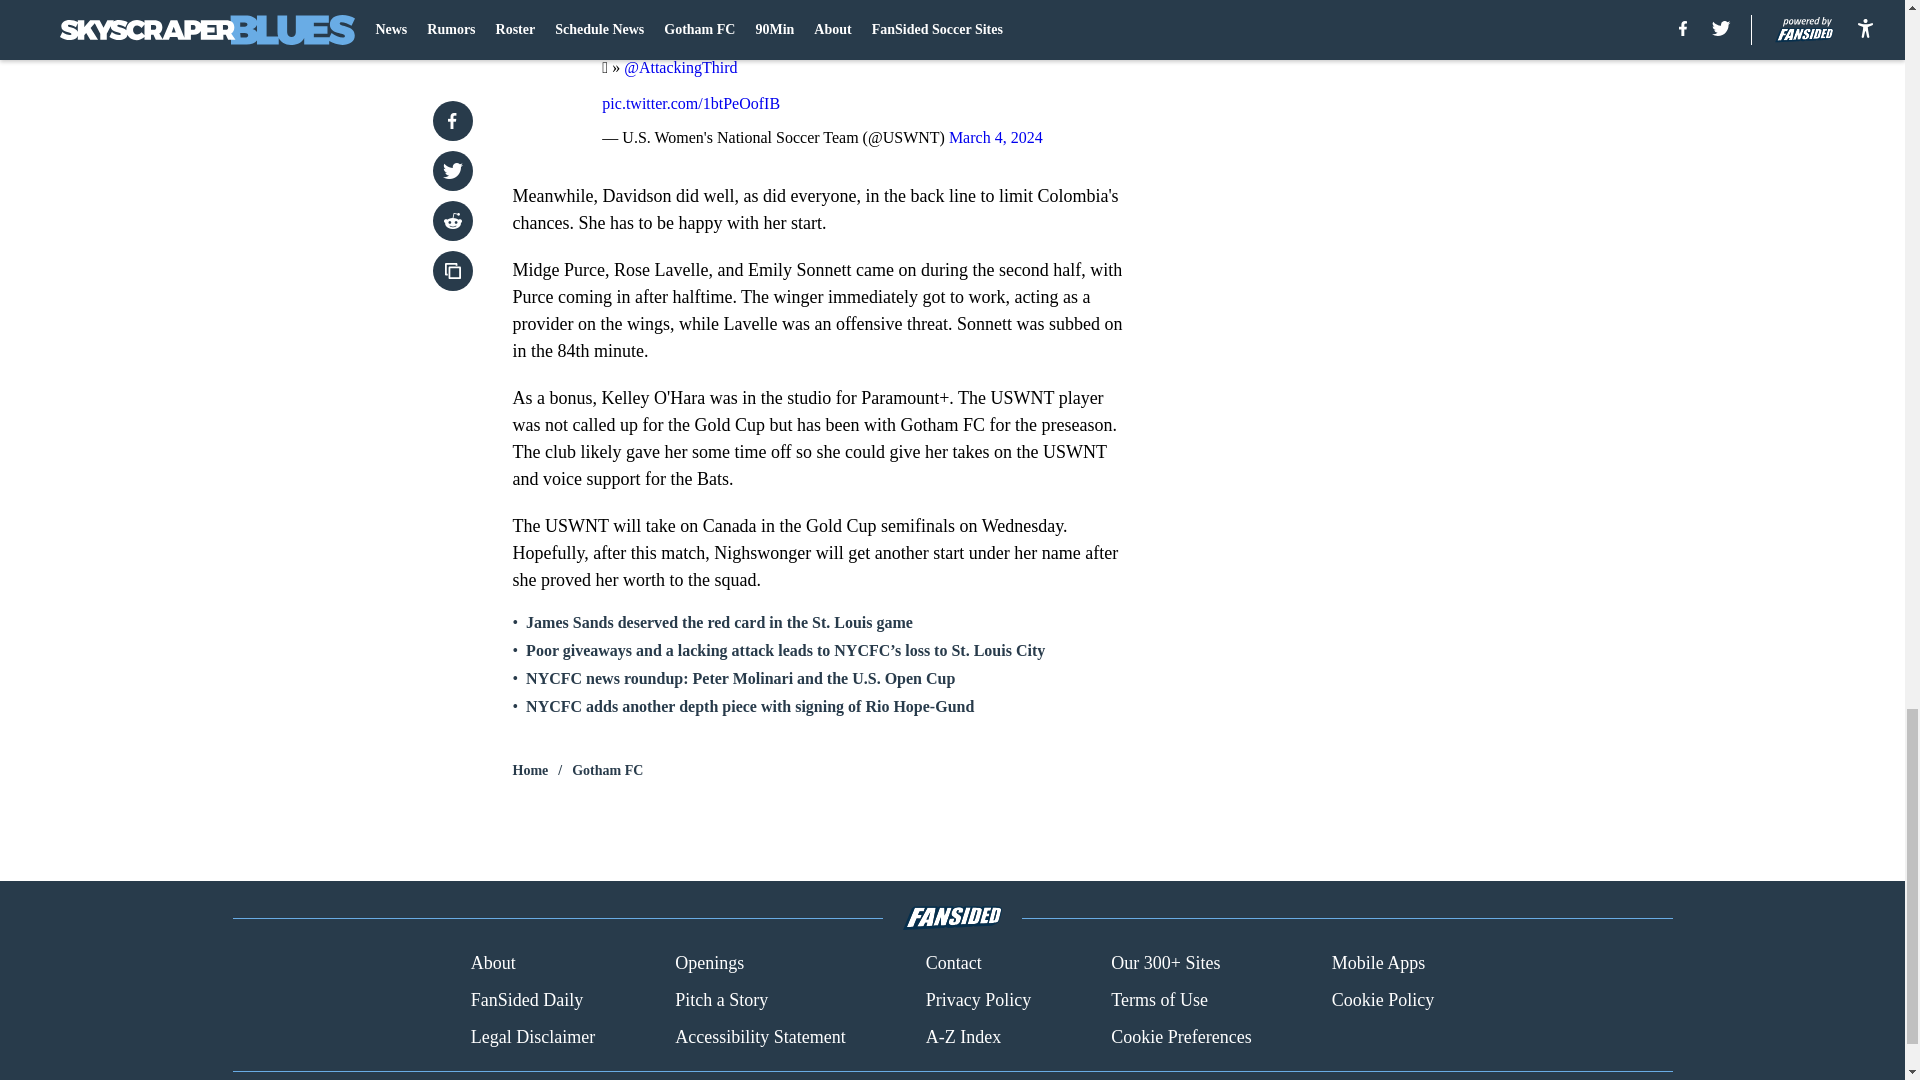 This screenshot has width=1920, height=1080. Describe the element at coordinates (995, 136) in the screenshot. I see `March 4, 2024` at that location.